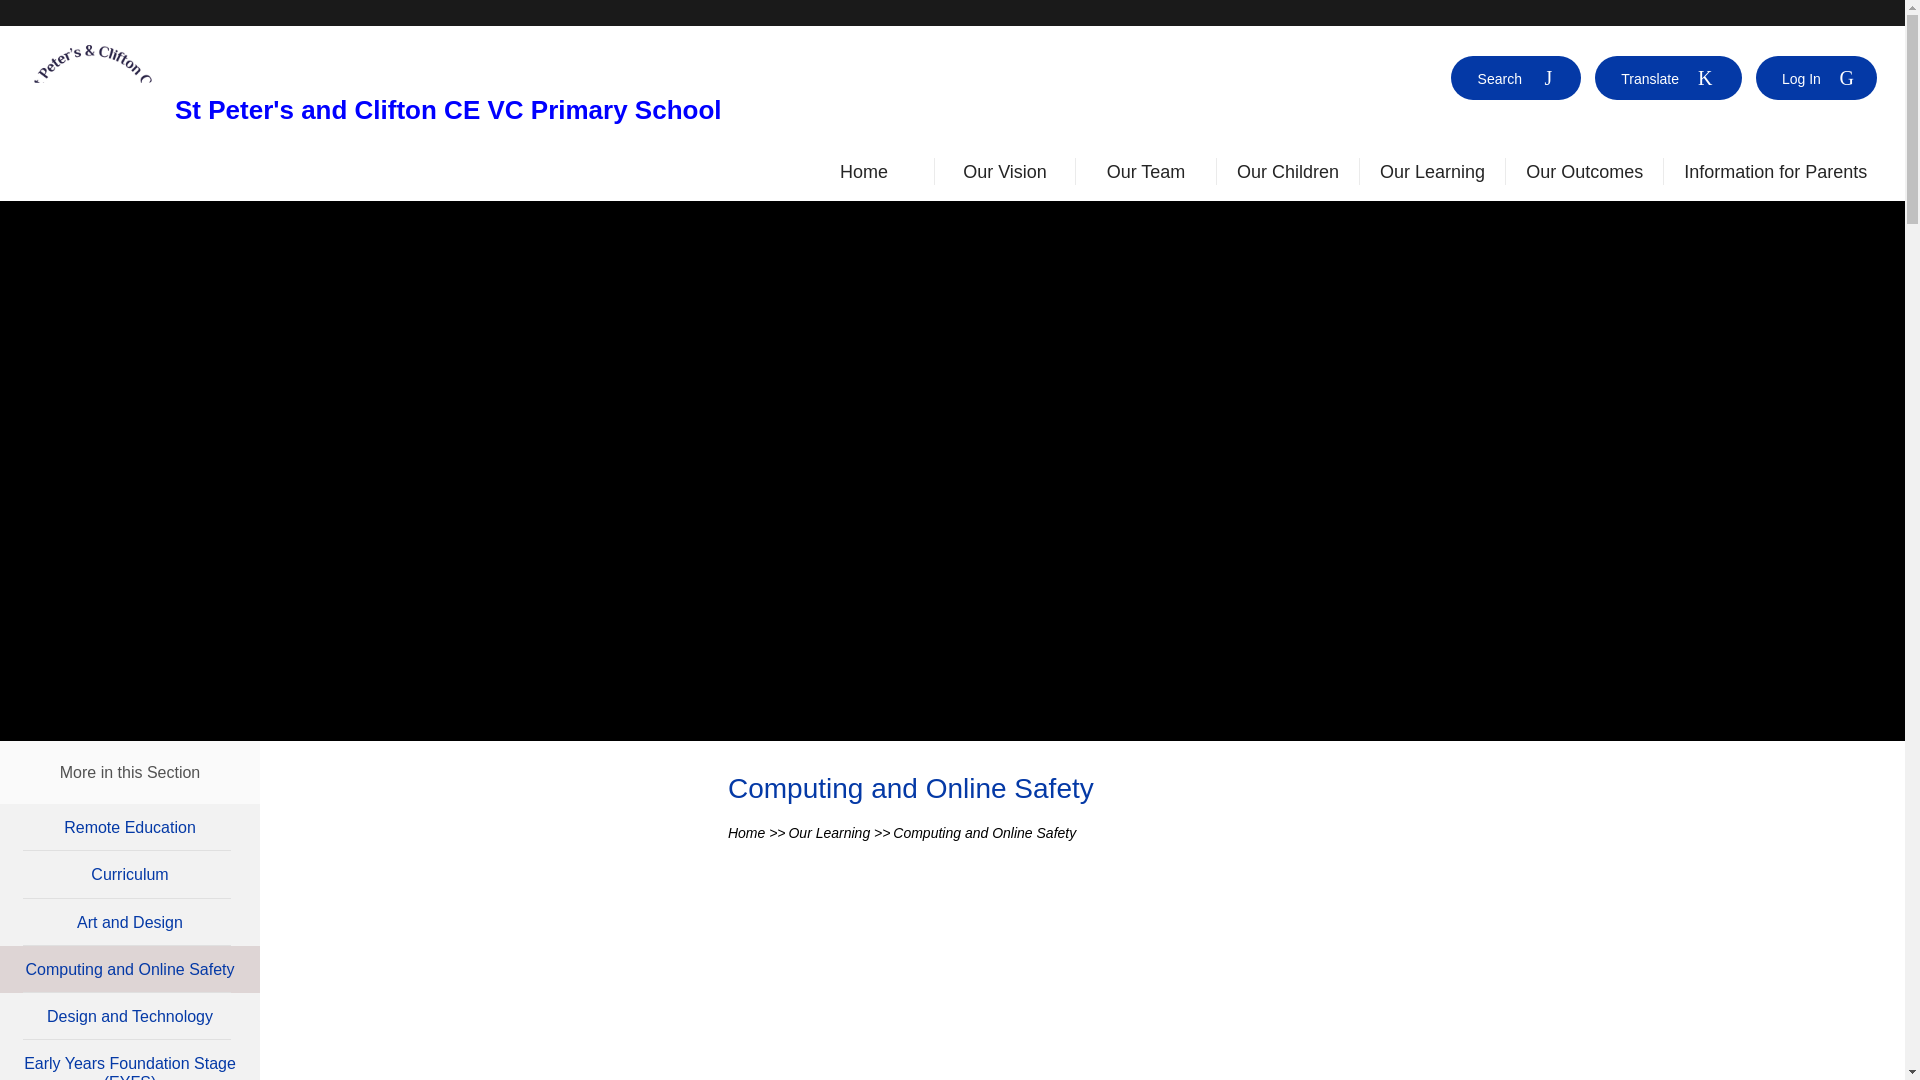 The width and height of the screenshot is (1920, 1080). I want to click on Our Team, so click(1146, 176).